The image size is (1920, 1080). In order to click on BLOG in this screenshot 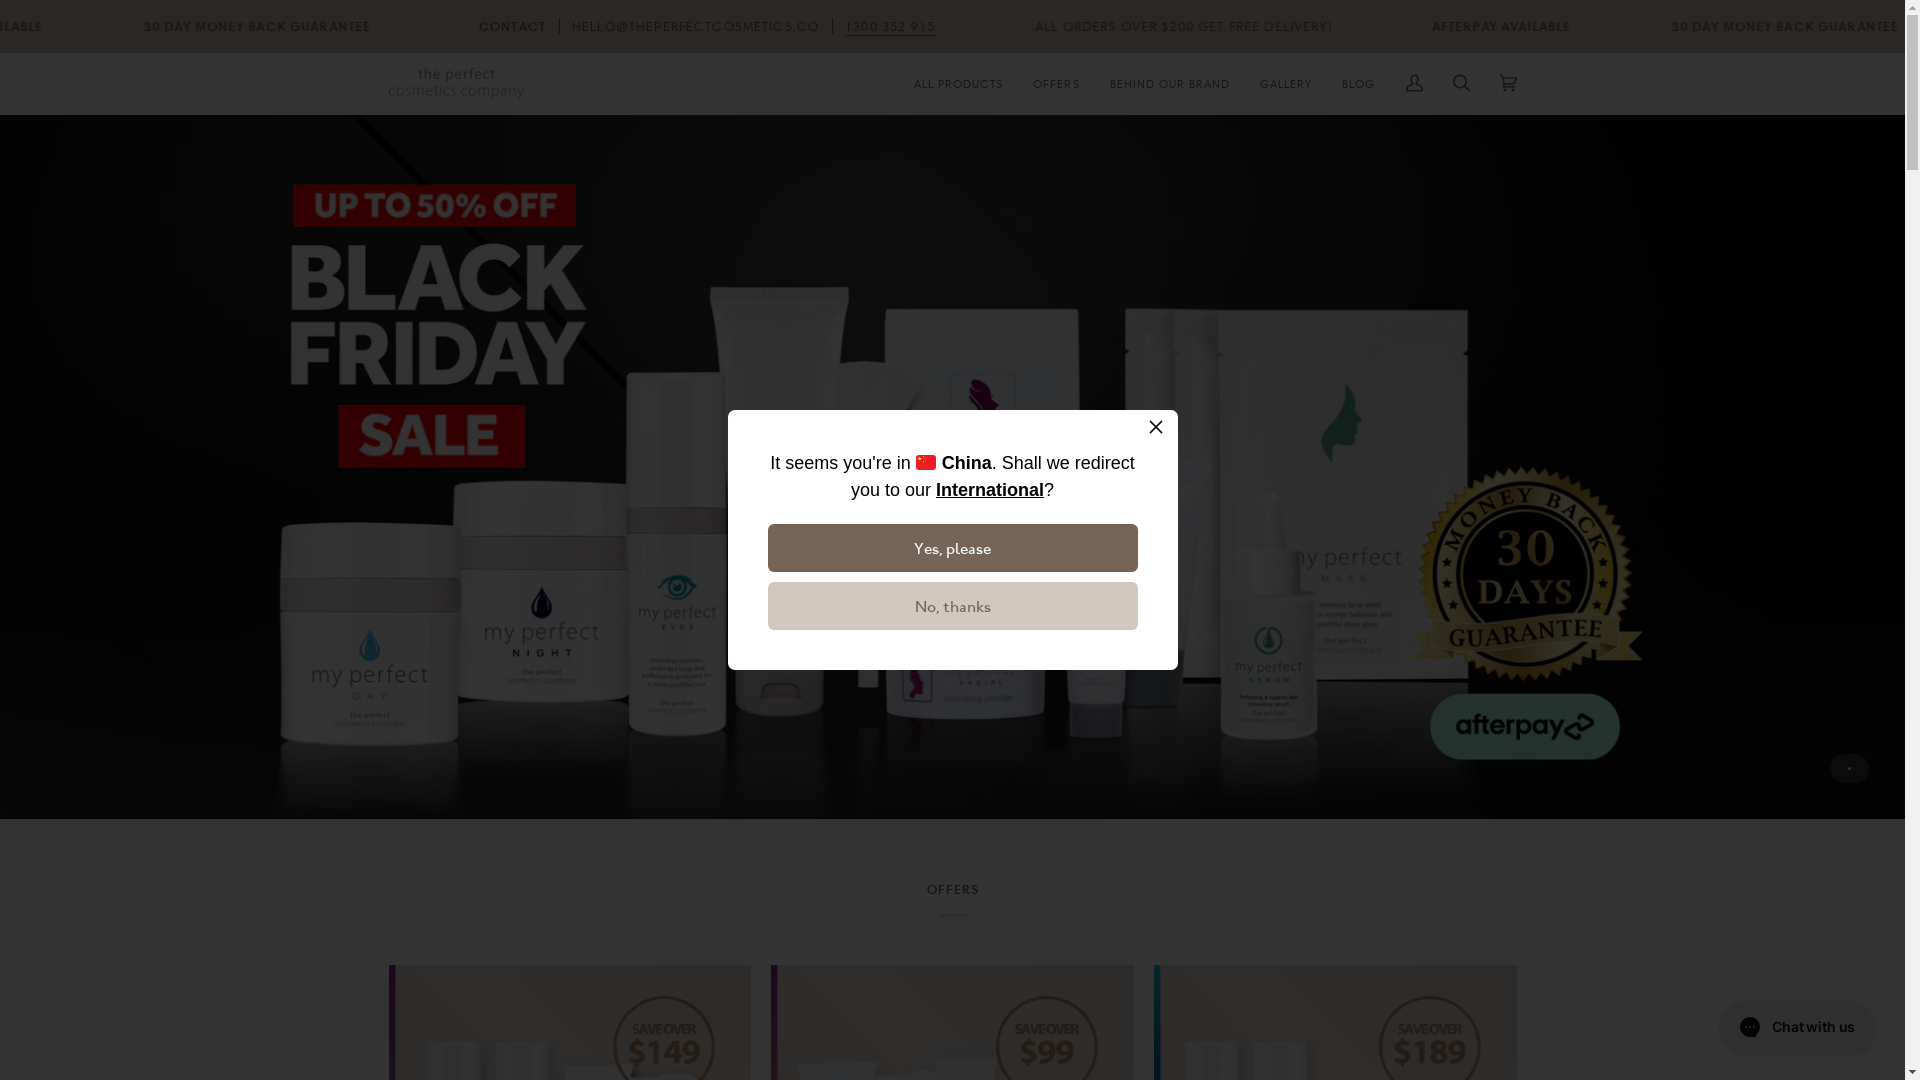, I will do `click(1358, 84)`.